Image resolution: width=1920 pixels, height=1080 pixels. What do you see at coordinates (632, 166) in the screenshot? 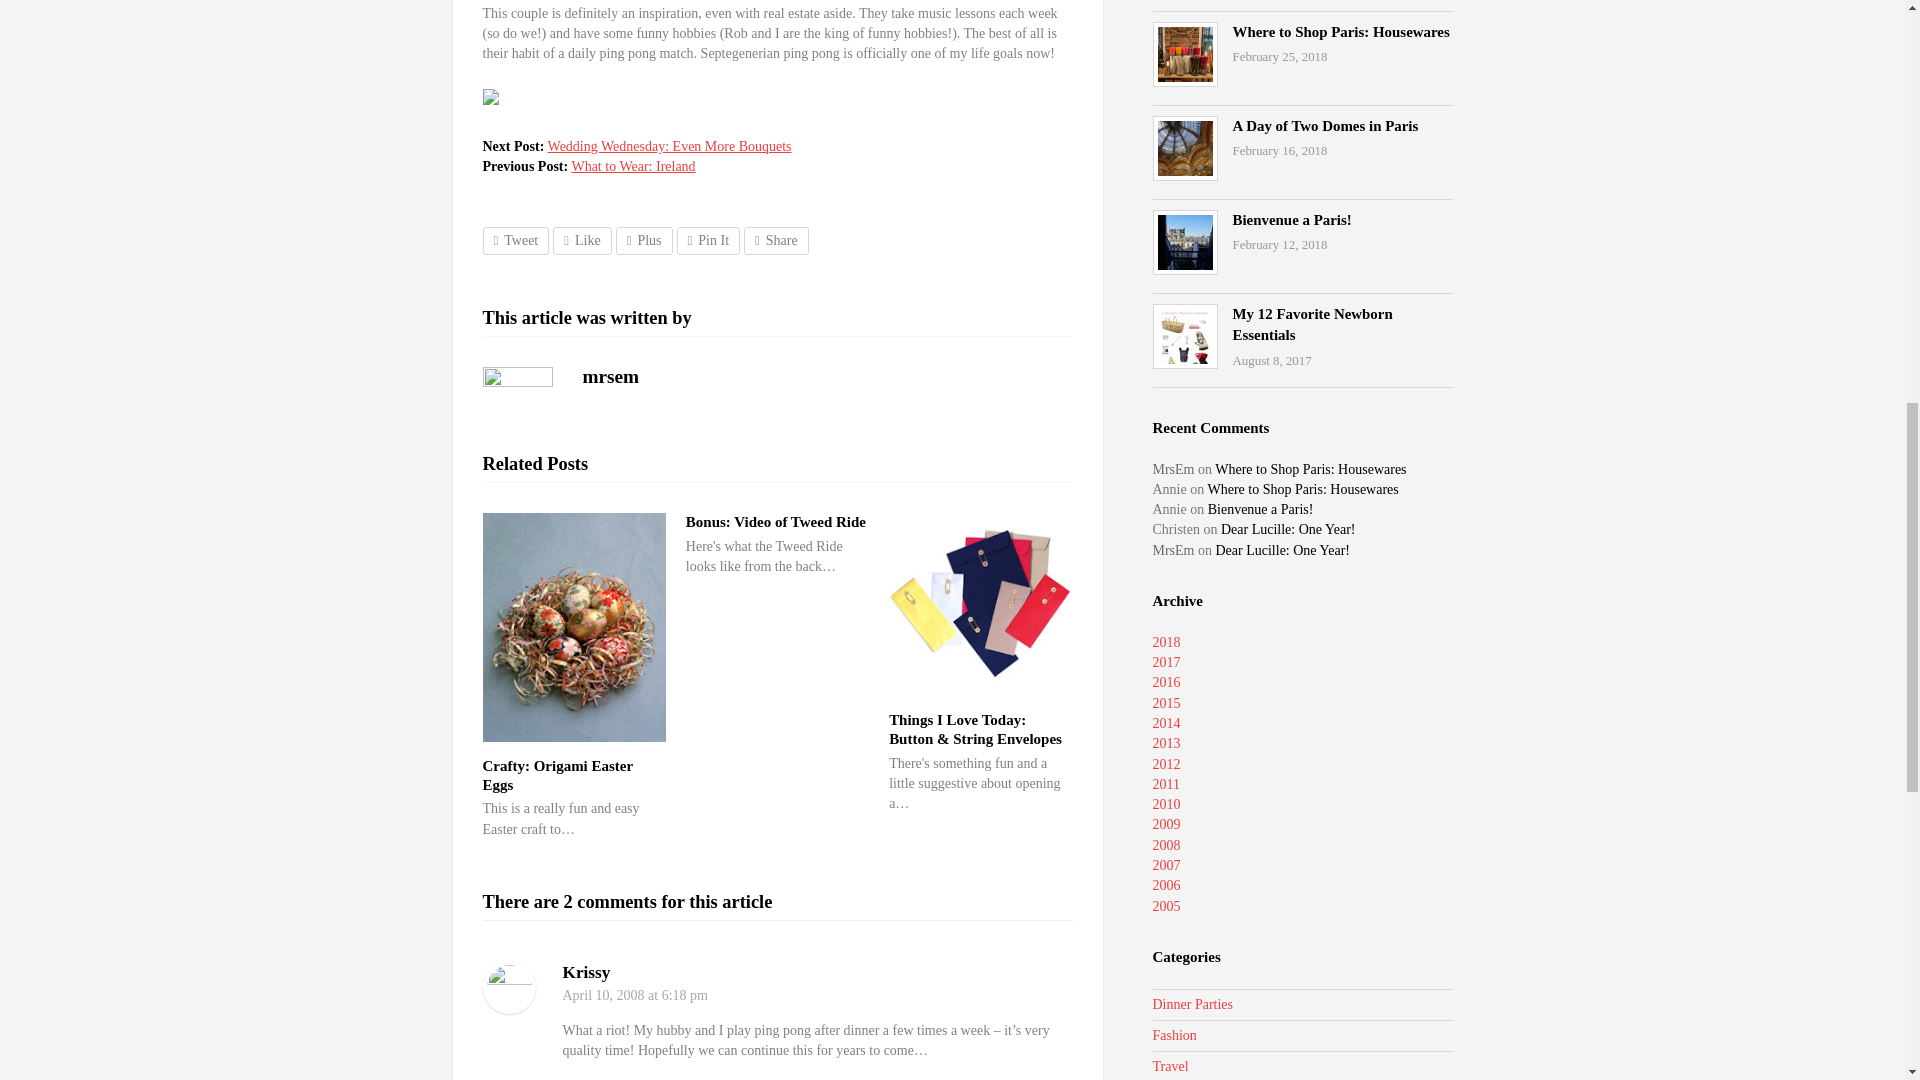
I see `What to Wear: Ireland` at bounding box center [632, 166].